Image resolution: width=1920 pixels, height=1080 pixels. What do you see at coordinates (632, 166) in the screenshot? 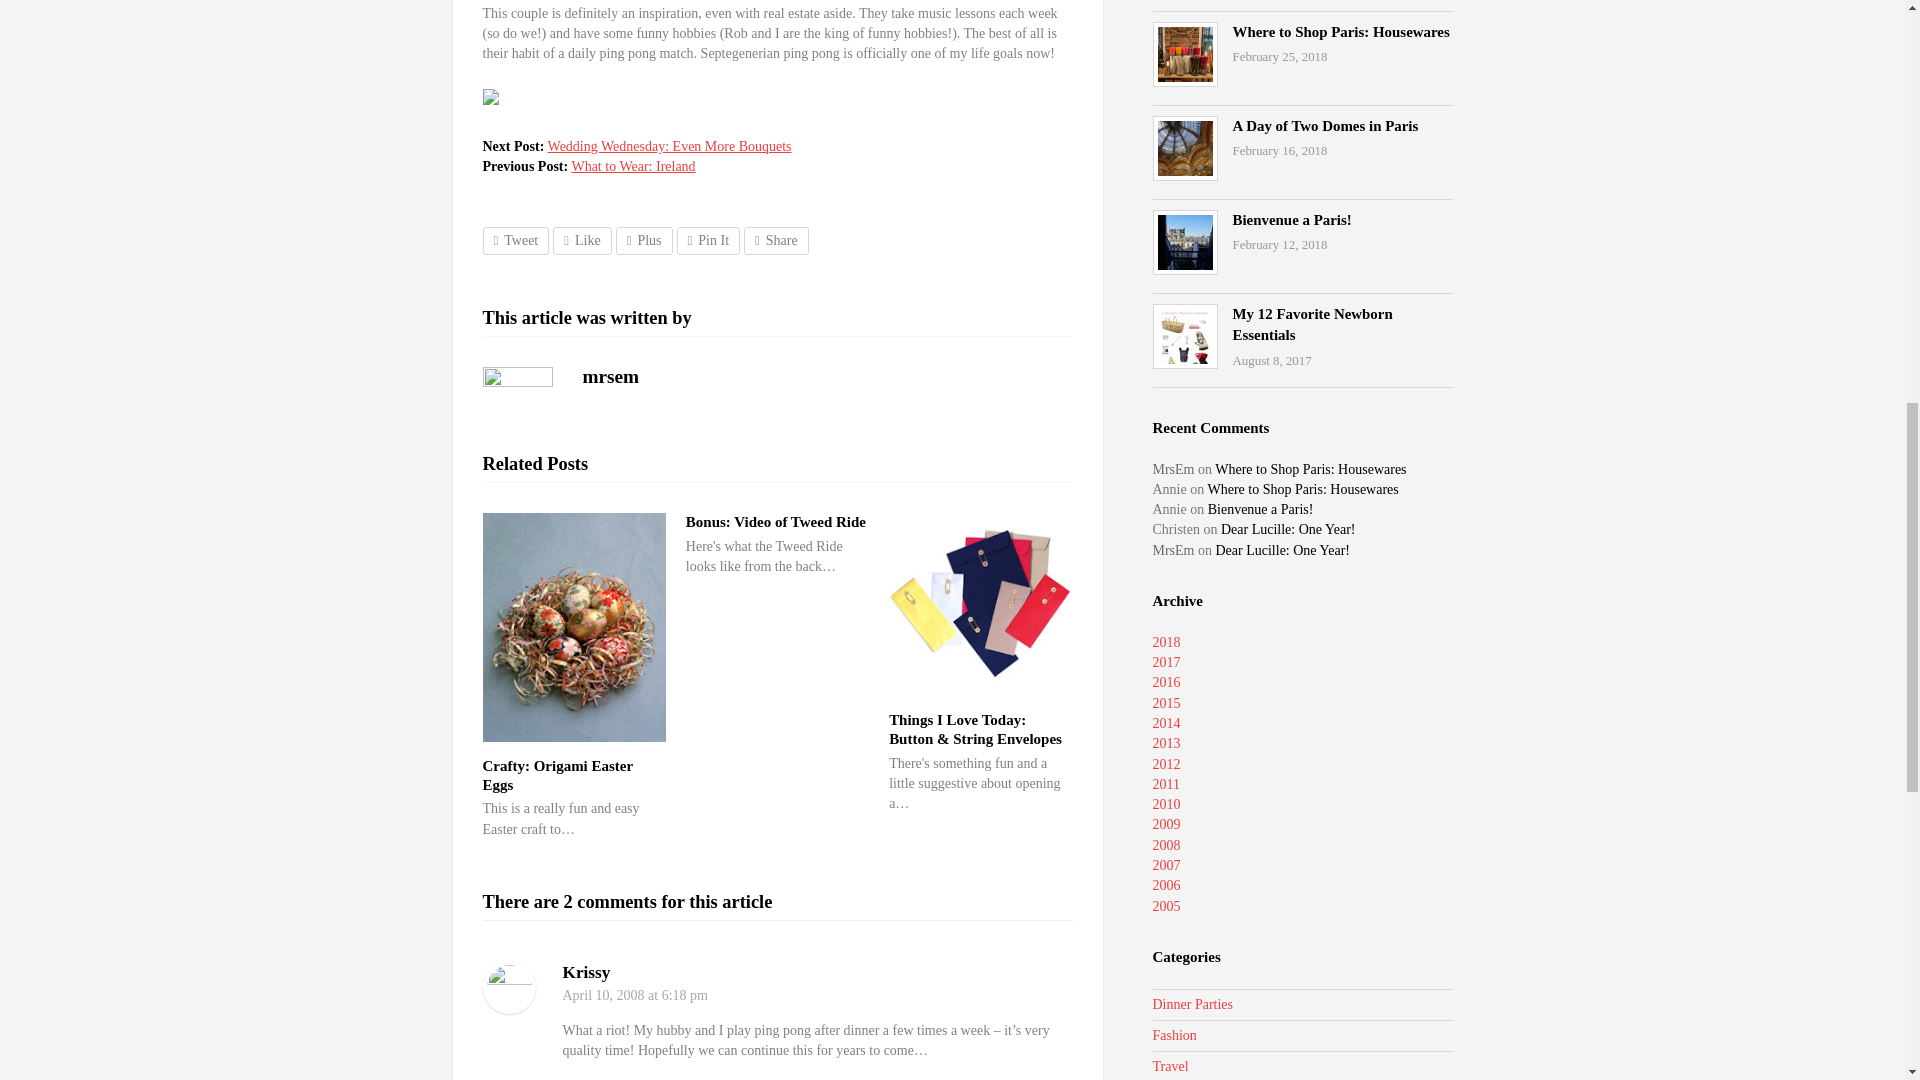
I see `What to Wear: Ireland` at bounding box center [632, 166].